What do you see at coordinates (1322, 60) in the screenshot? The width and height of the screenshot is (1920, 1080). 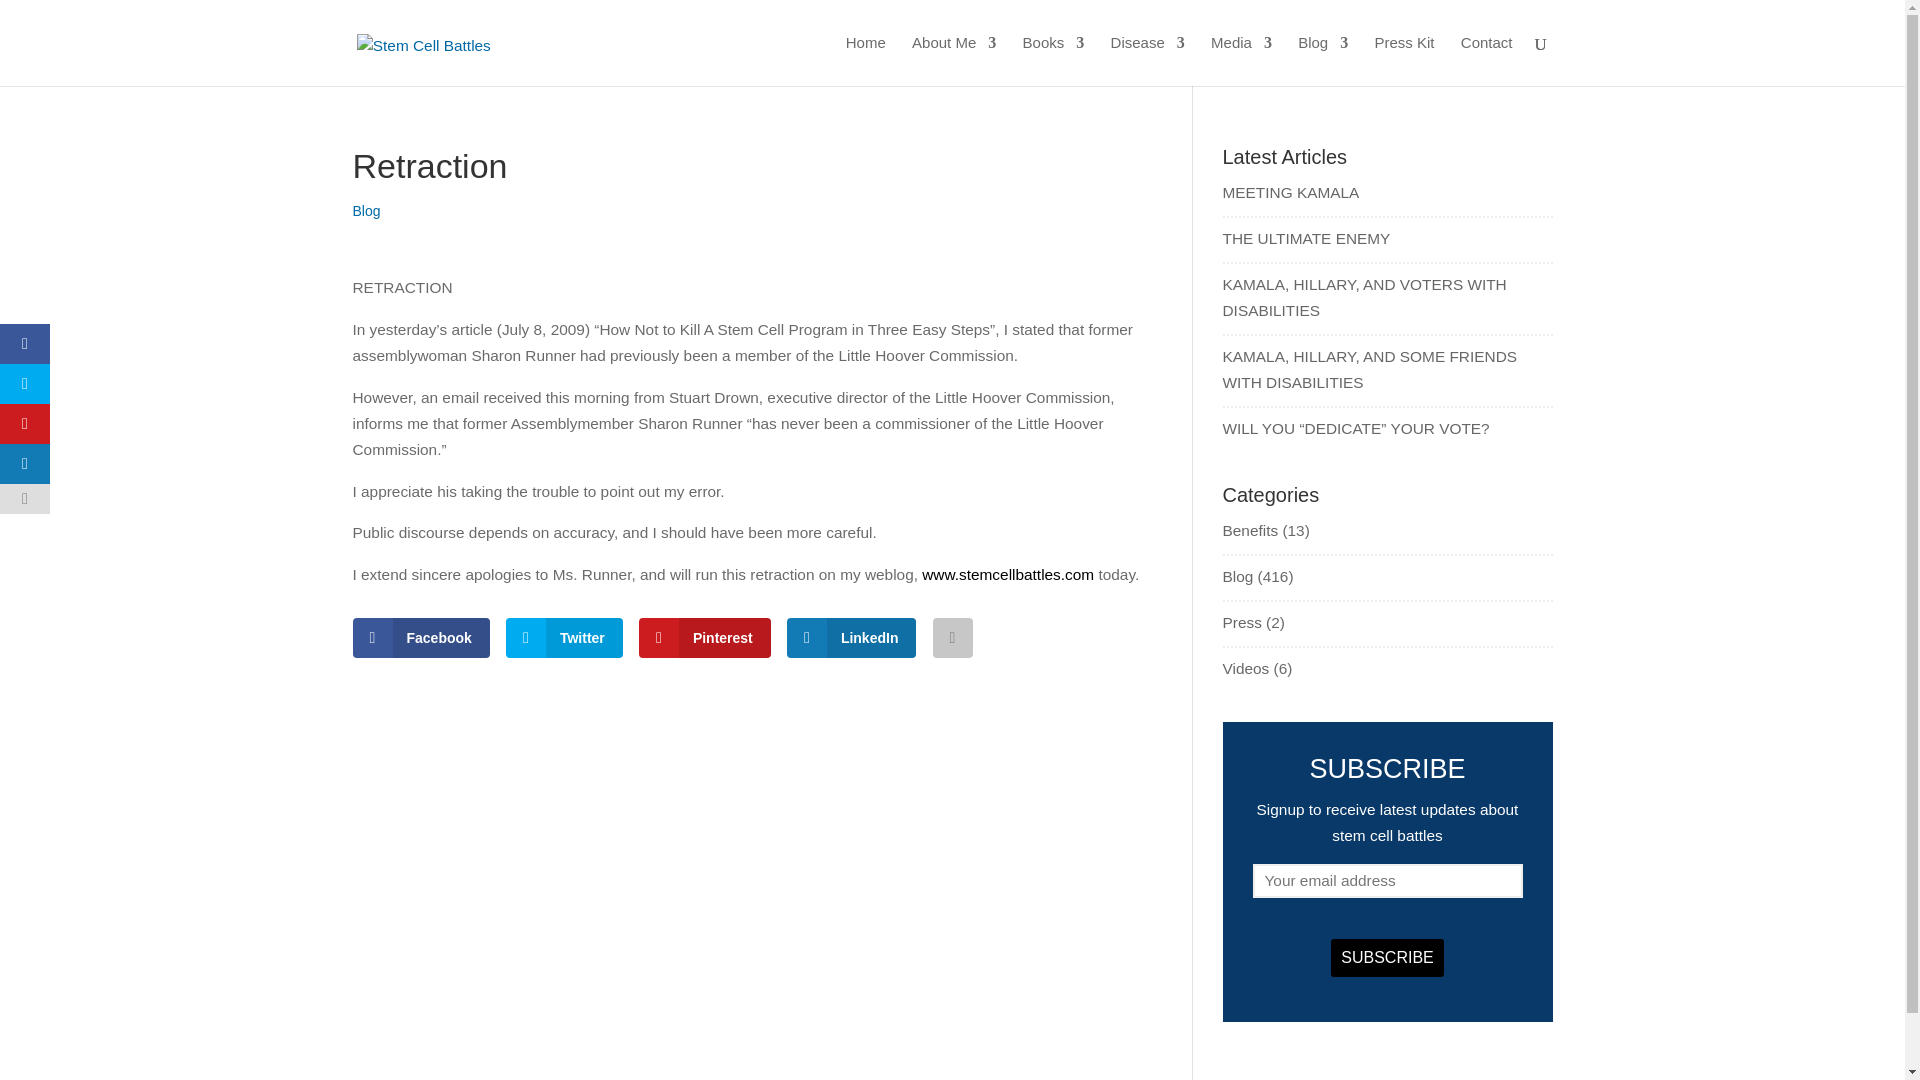 I see `Blog` at bounding box center [1322, 60].